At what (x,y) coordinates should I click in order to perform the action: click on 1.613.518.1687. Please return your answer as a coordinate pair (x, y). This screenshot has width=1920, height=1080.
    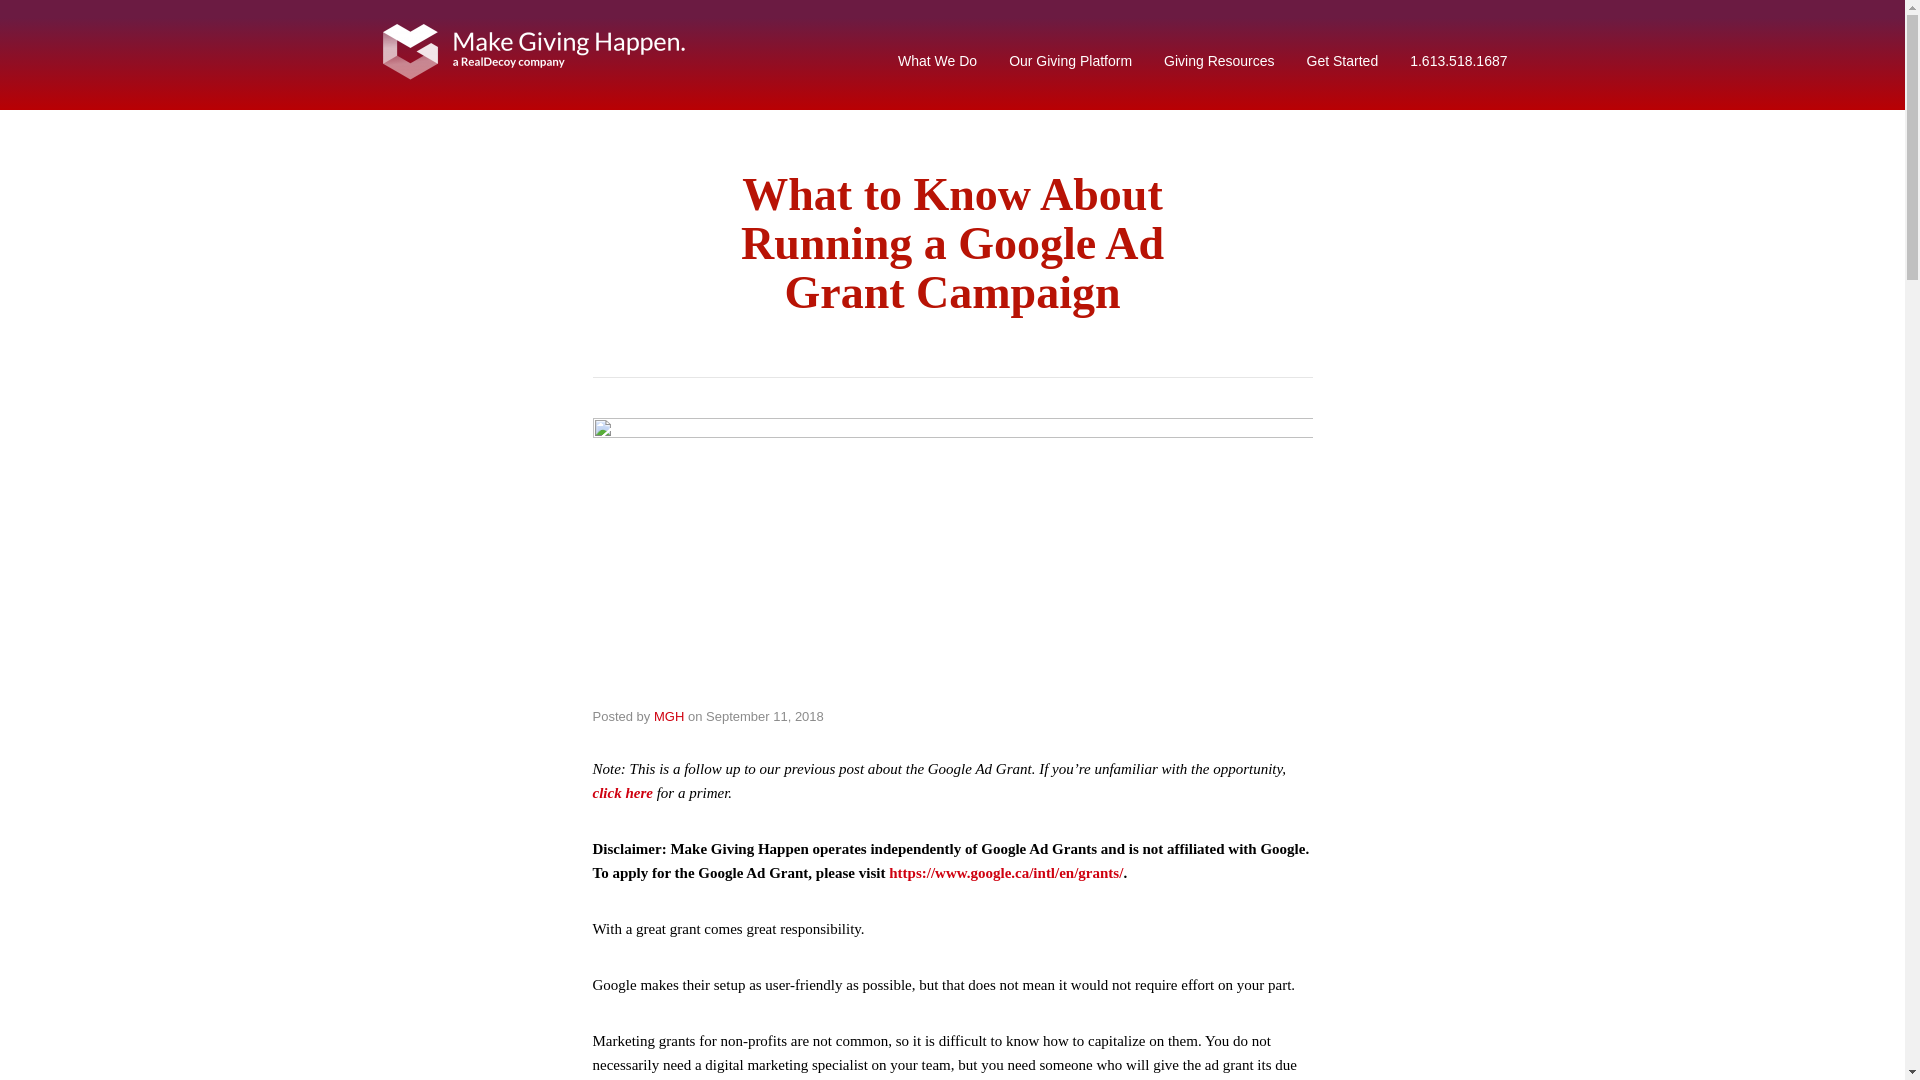
    Looking at the image, I should click on (1458, 60).